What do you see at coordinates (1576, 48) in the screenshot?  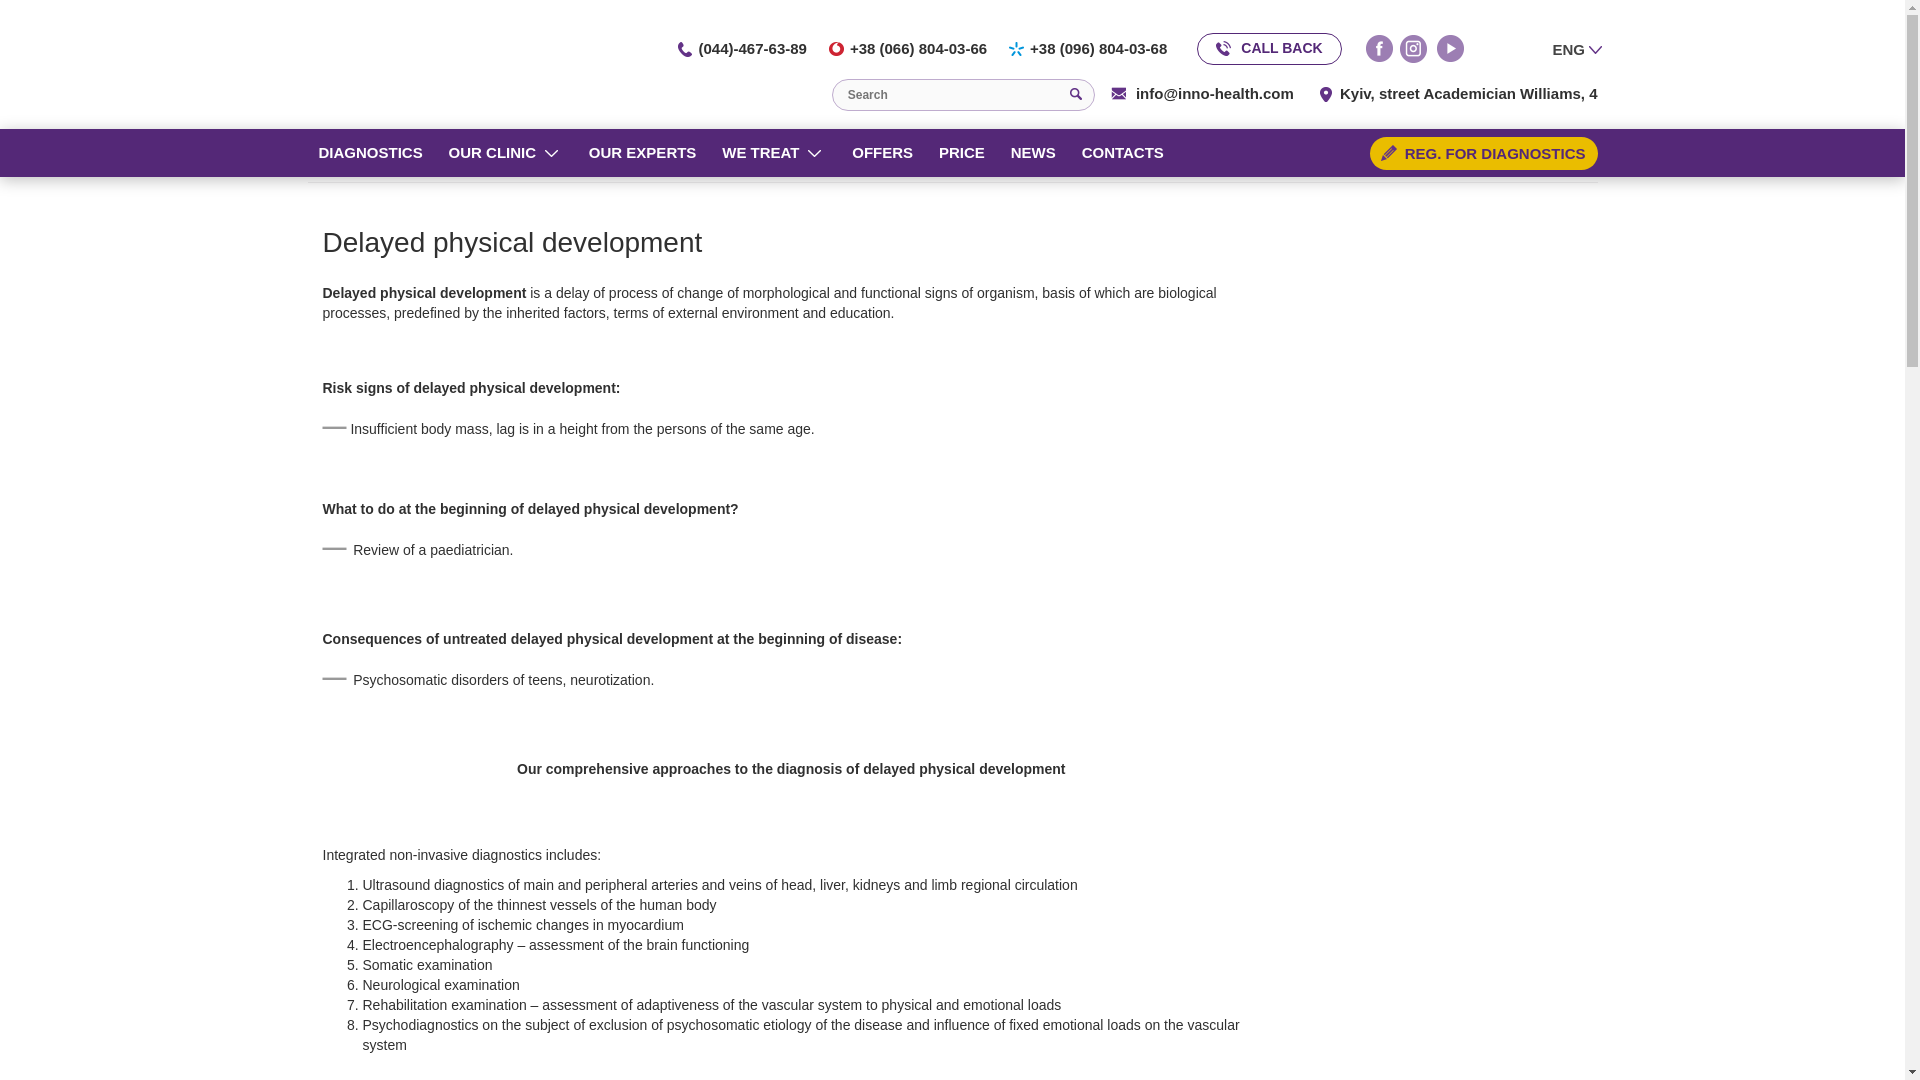 I see `ENG` at bounding box center [1576, 48].